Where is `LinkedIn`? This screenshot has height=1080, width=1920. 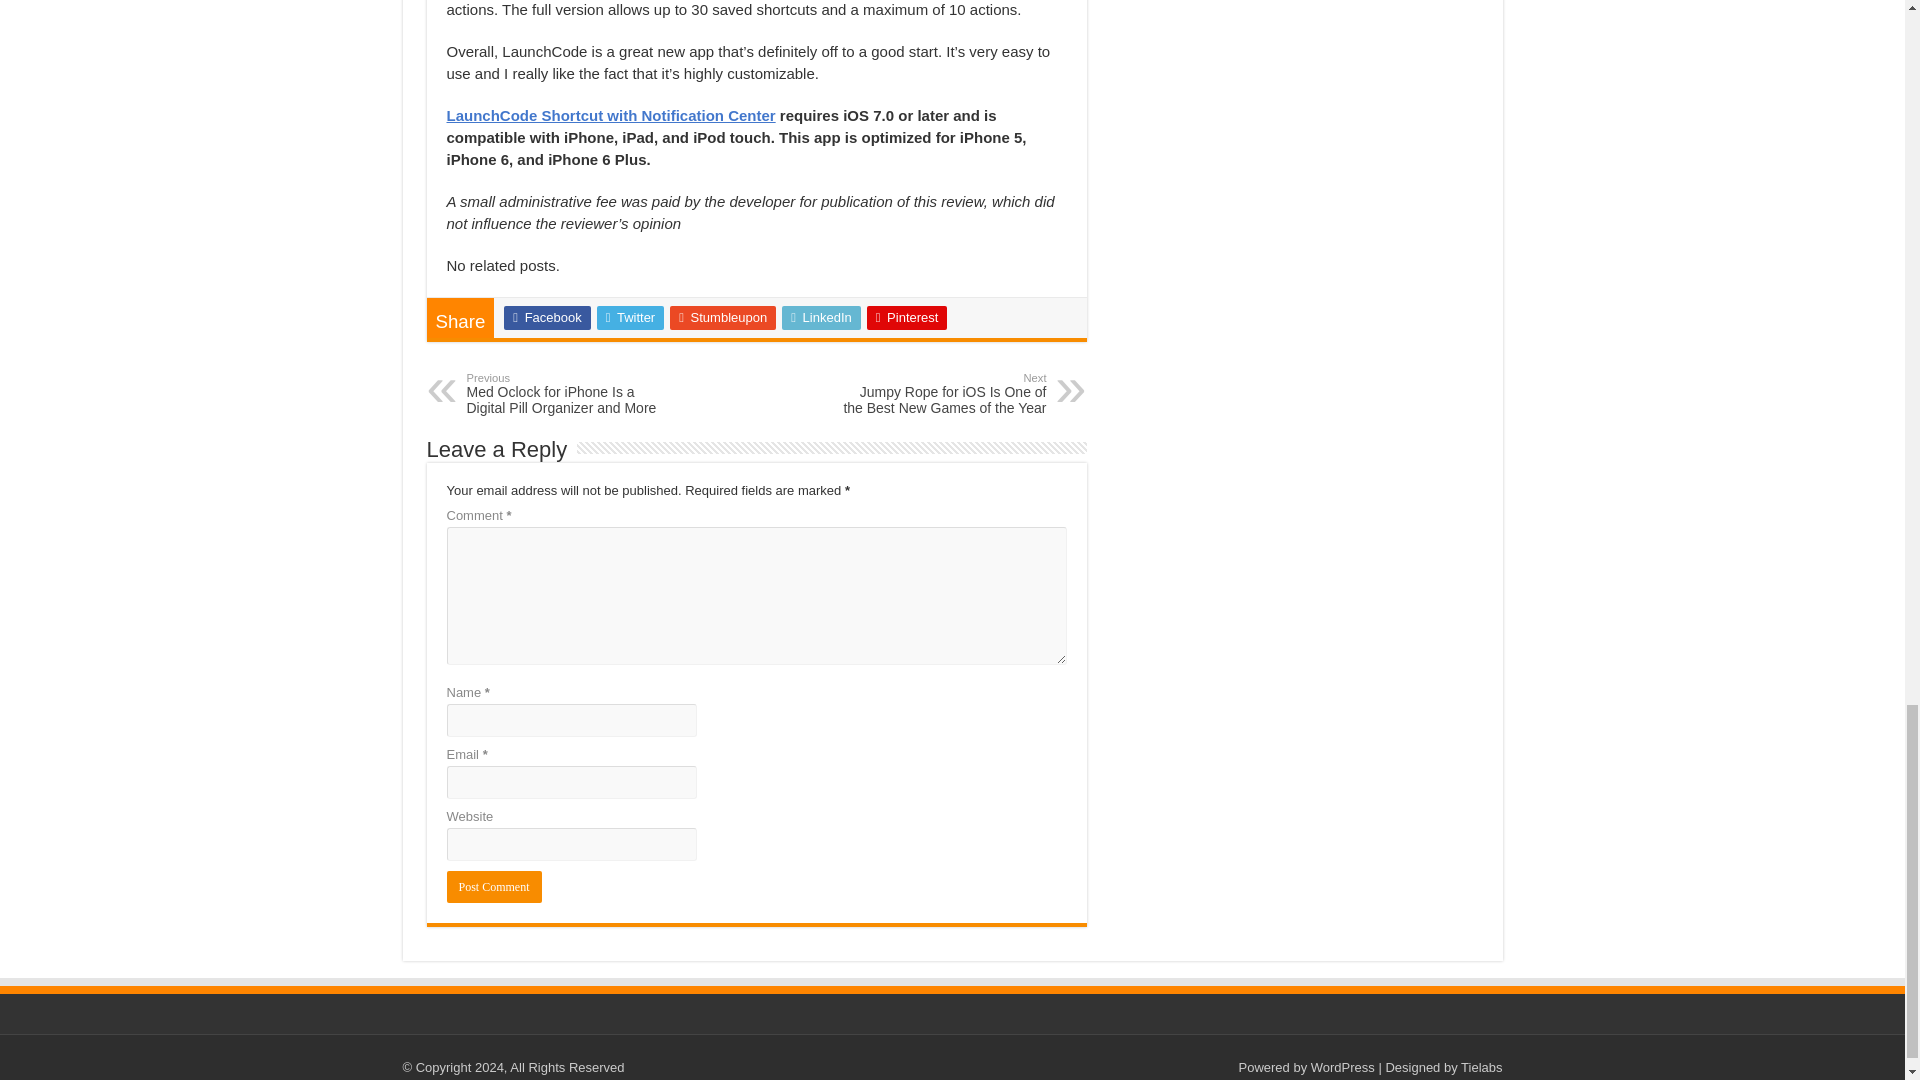
LinkedIn is located at coordinates (820, 318).